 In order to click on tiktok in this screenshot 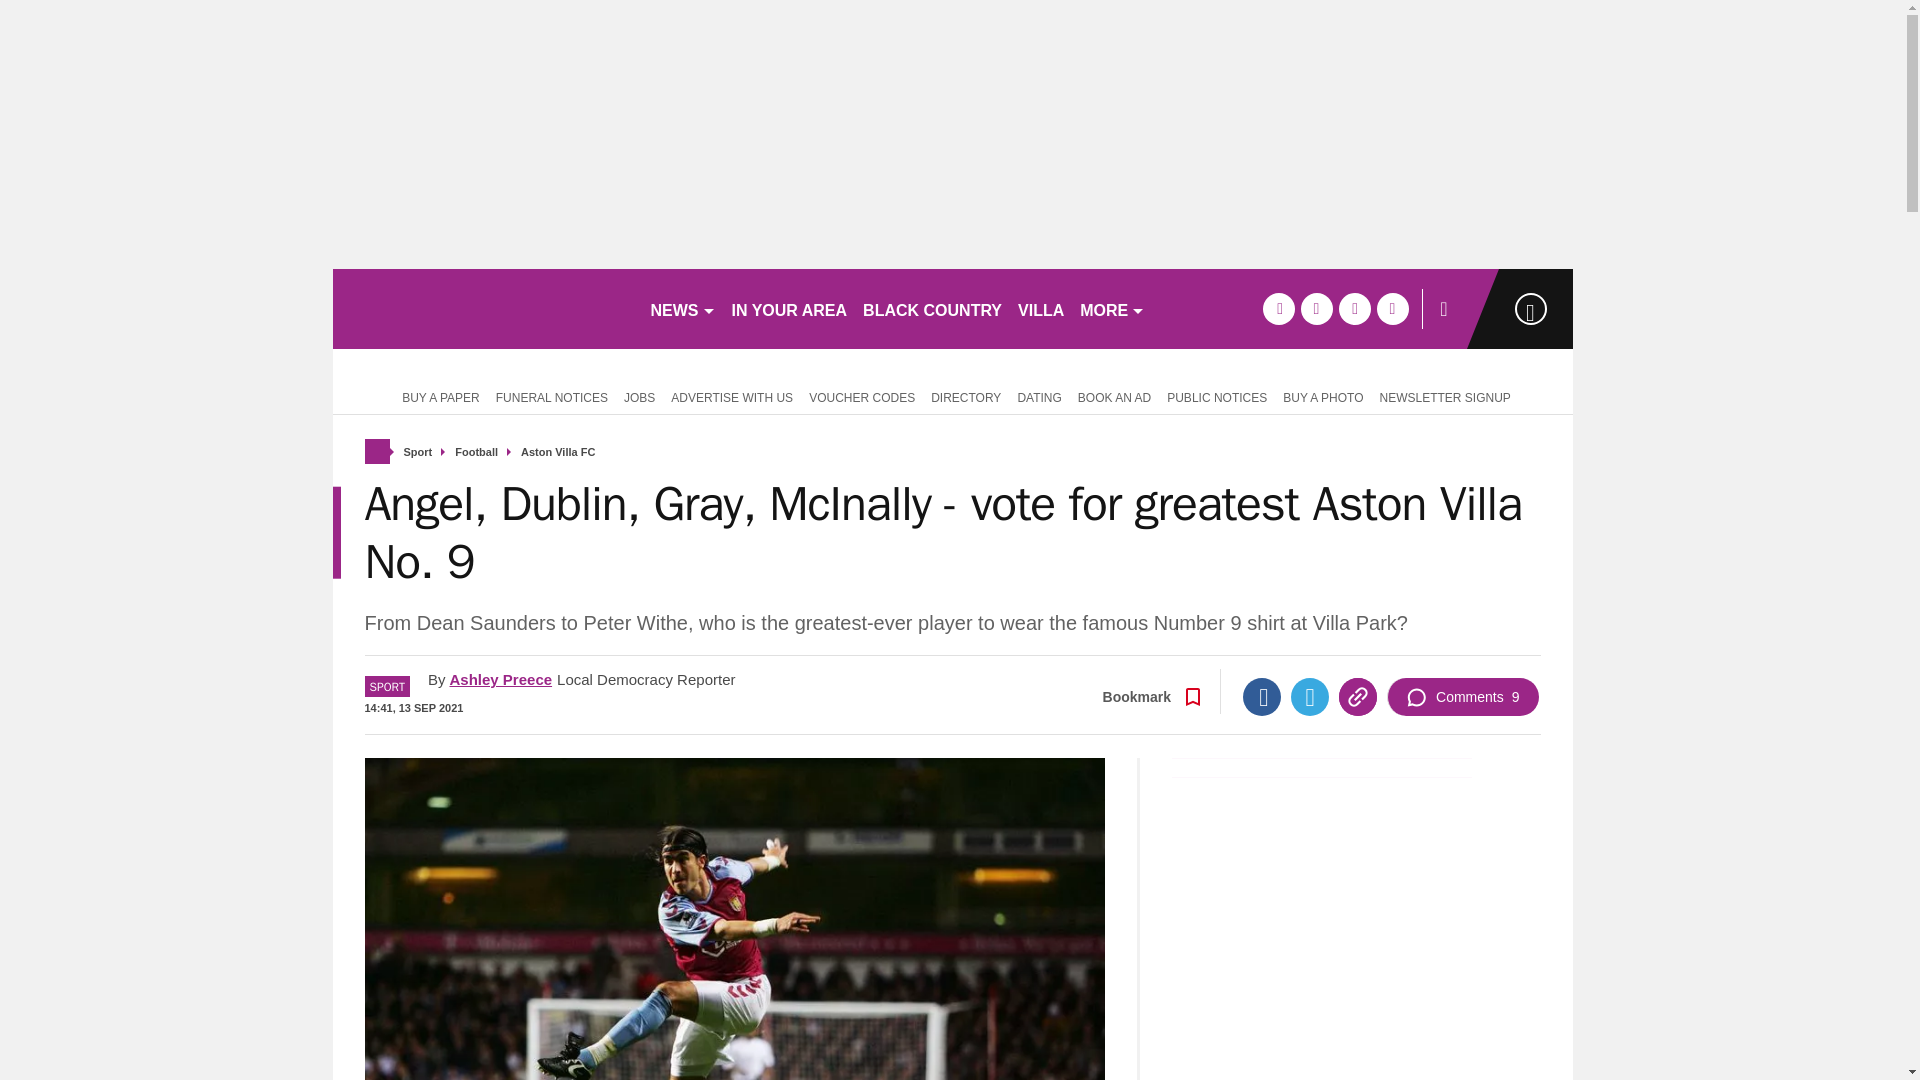, I will do `click(1354, 308)`.